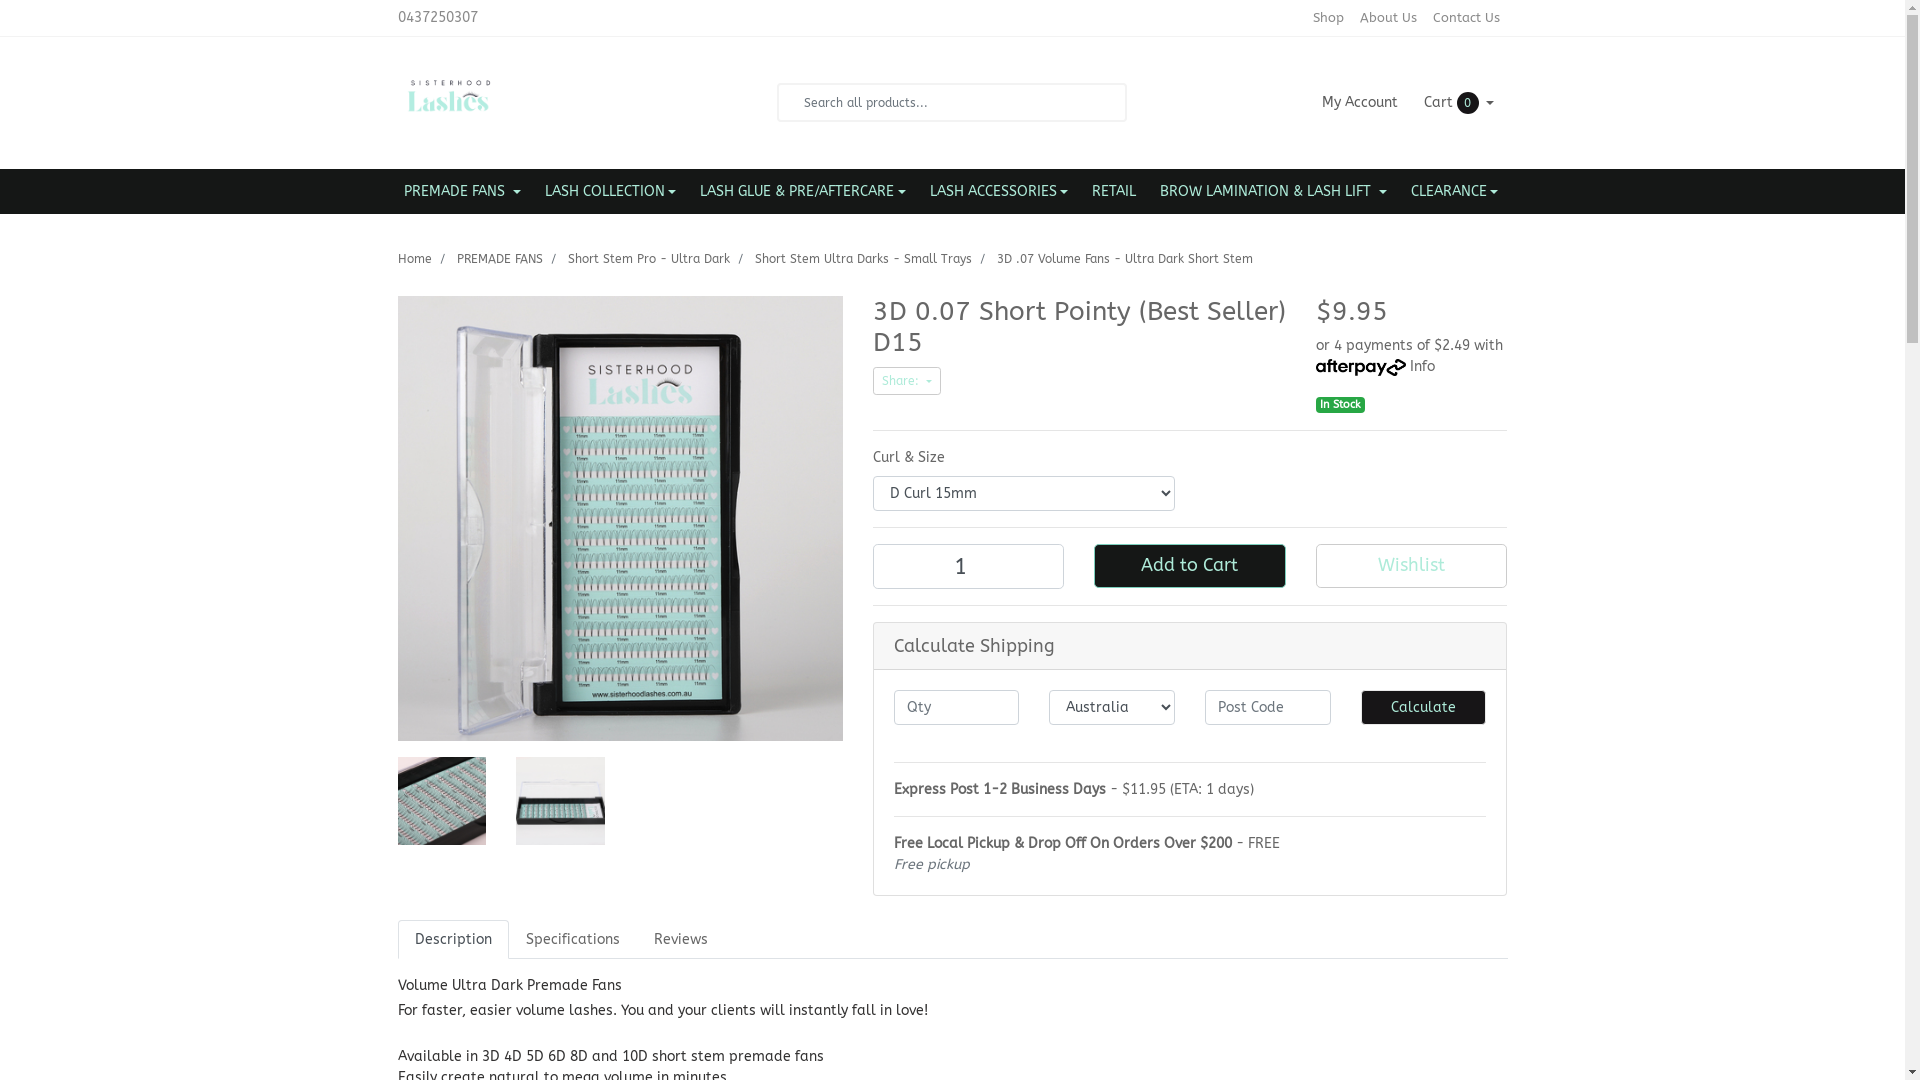 The height and width of the screenshot is (1080, 1920). What do you see at coordinates (1466, 18) in the screenshot?
I see `Contact Us` at bounding box center [1466, 18].